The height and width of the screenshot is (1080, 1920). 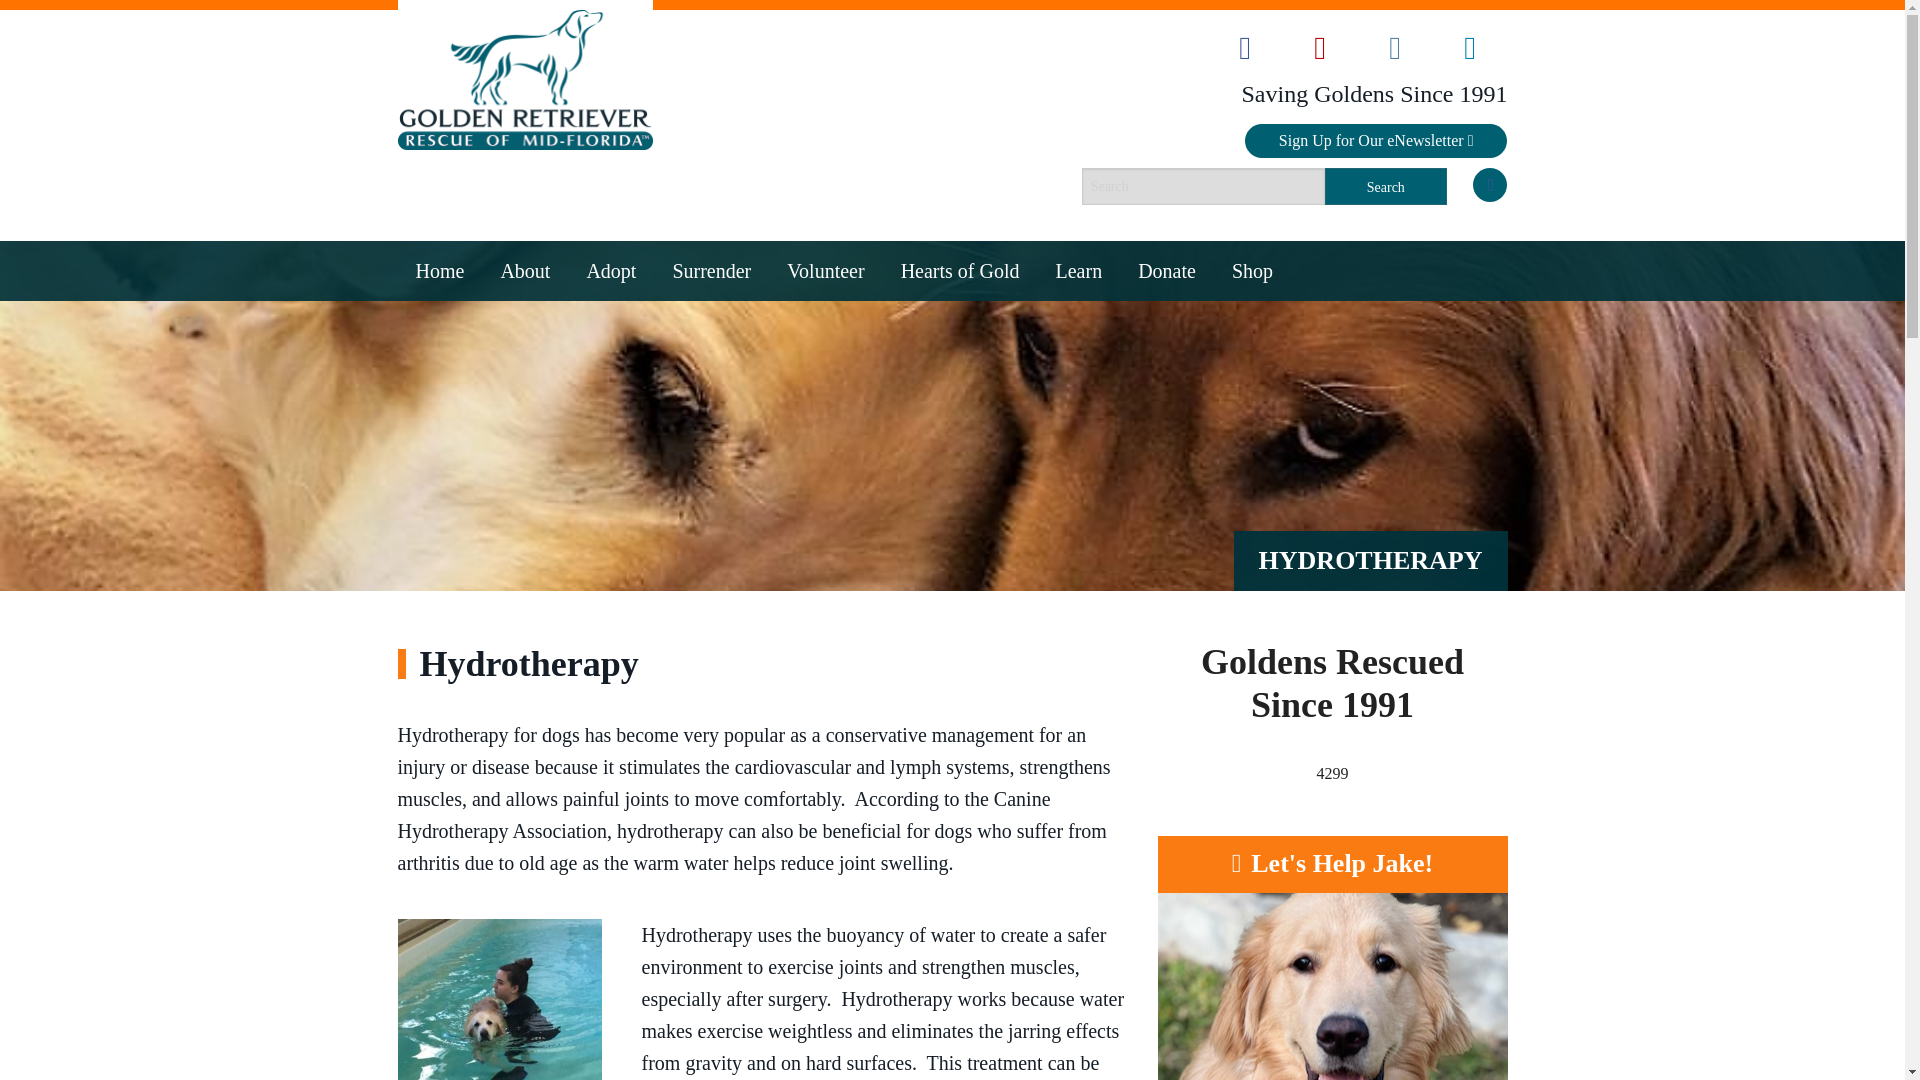 What do you see at coordinates (611, 321) in the screenshot?
I see `Available Goldens` at bounding box center [611, 321].